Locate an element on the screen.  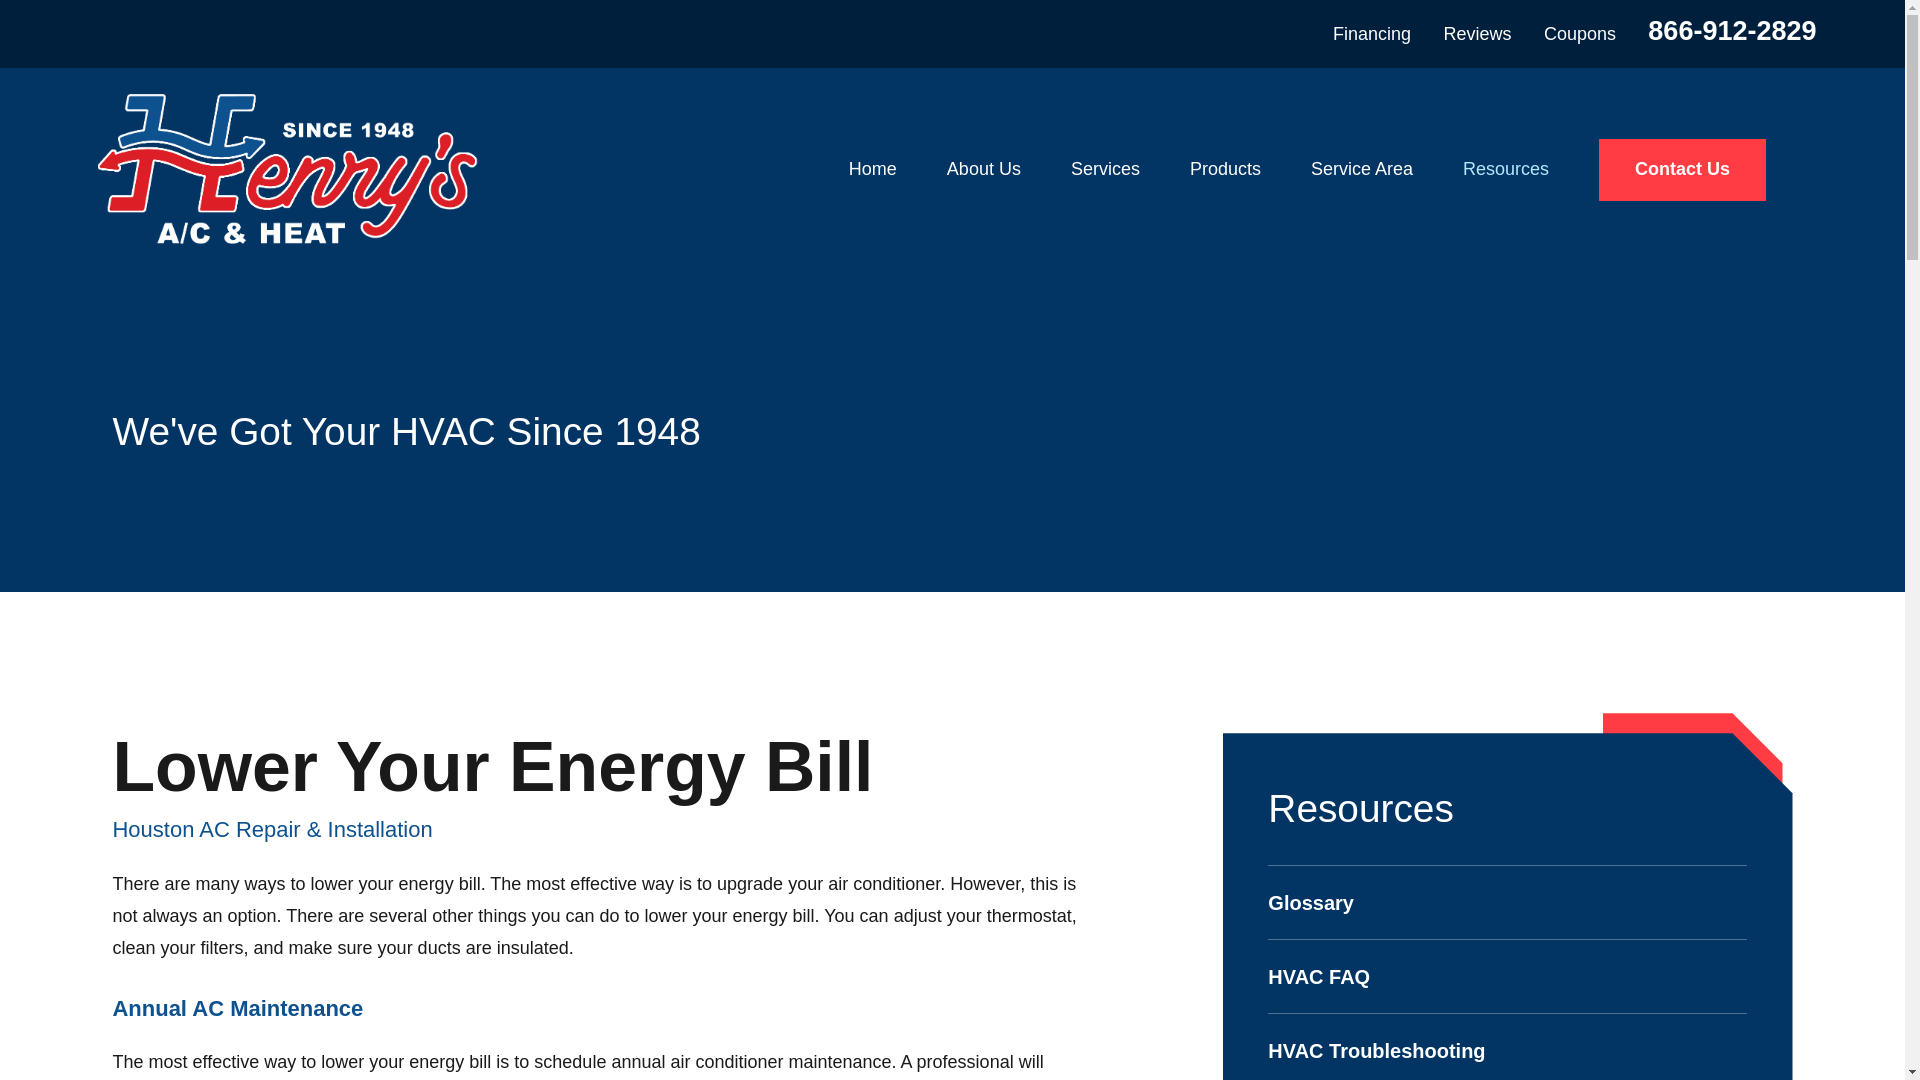
Home is located at coordinates (286, 169).